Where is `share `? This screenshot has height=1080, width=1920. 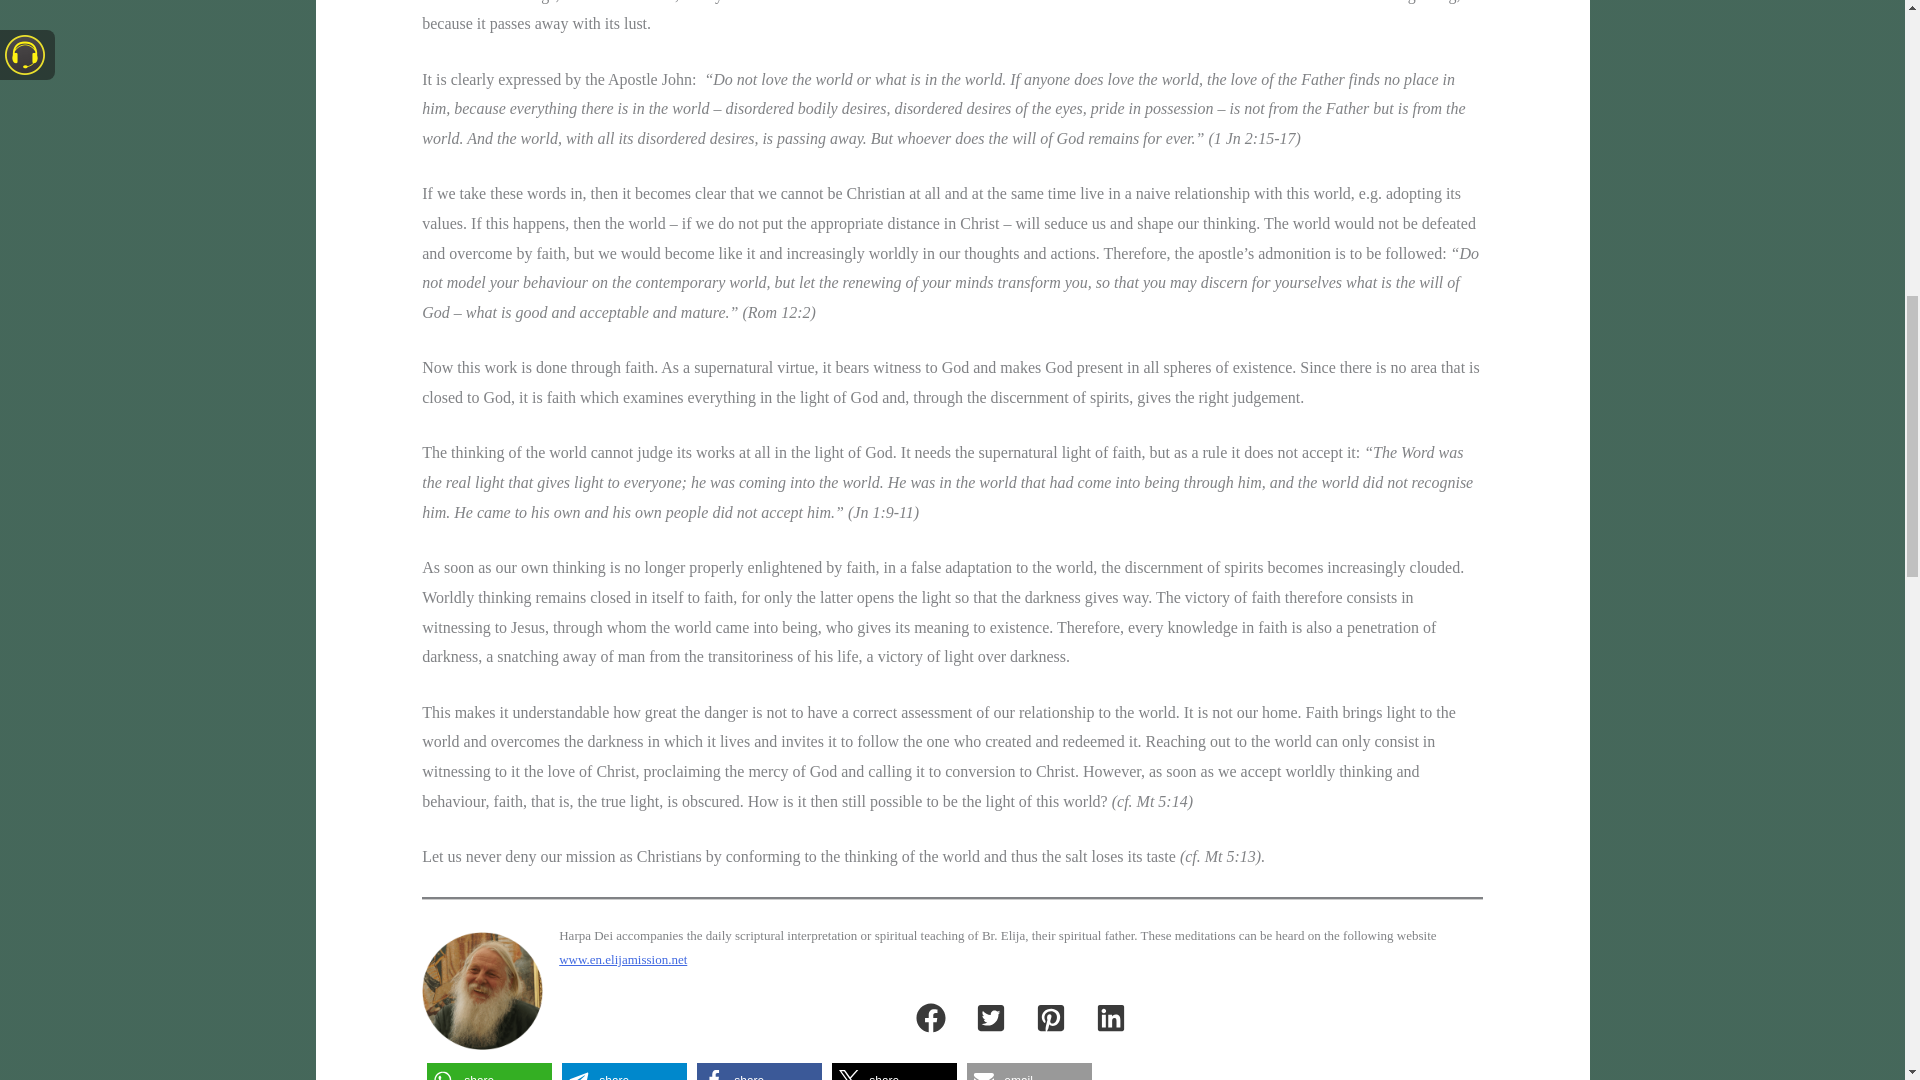 share  is located at coordinates (758, 1071).